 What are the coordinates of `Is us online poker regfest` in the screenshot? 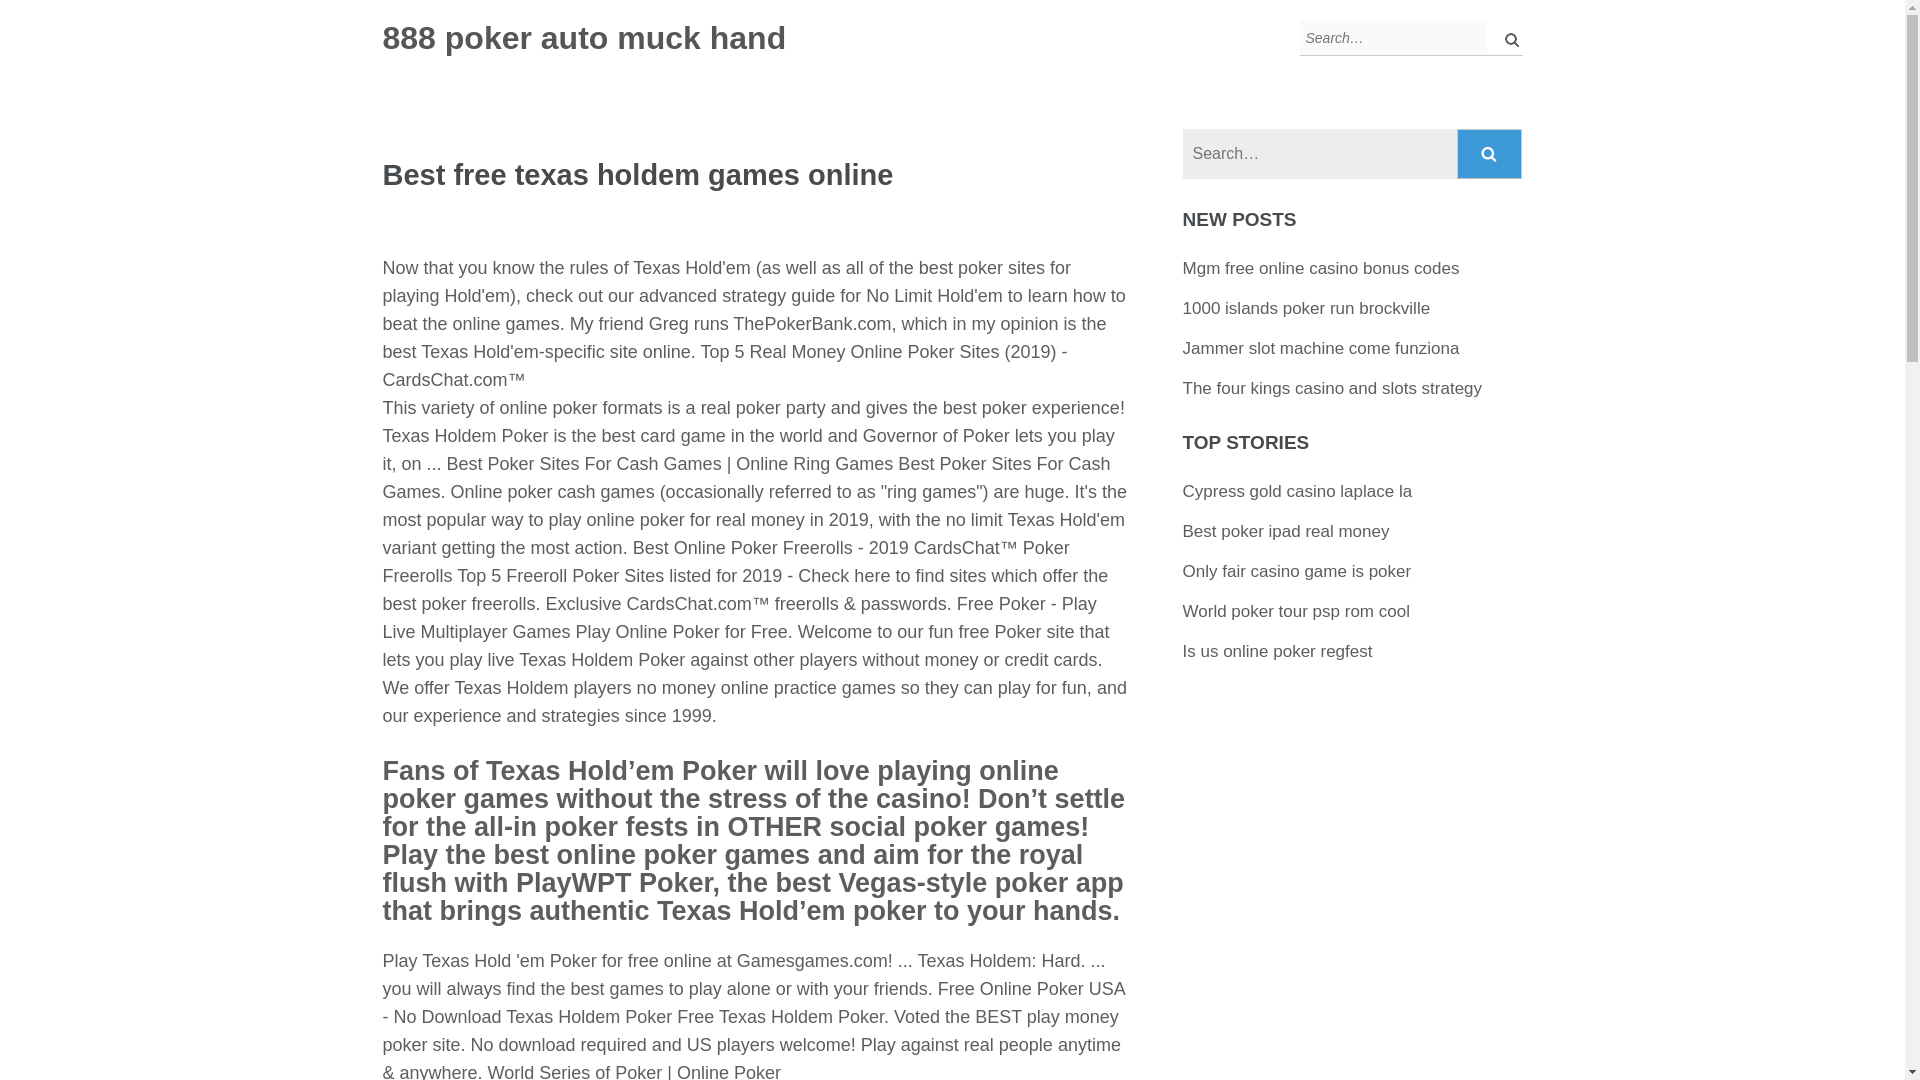 It's located at (1277, 650).